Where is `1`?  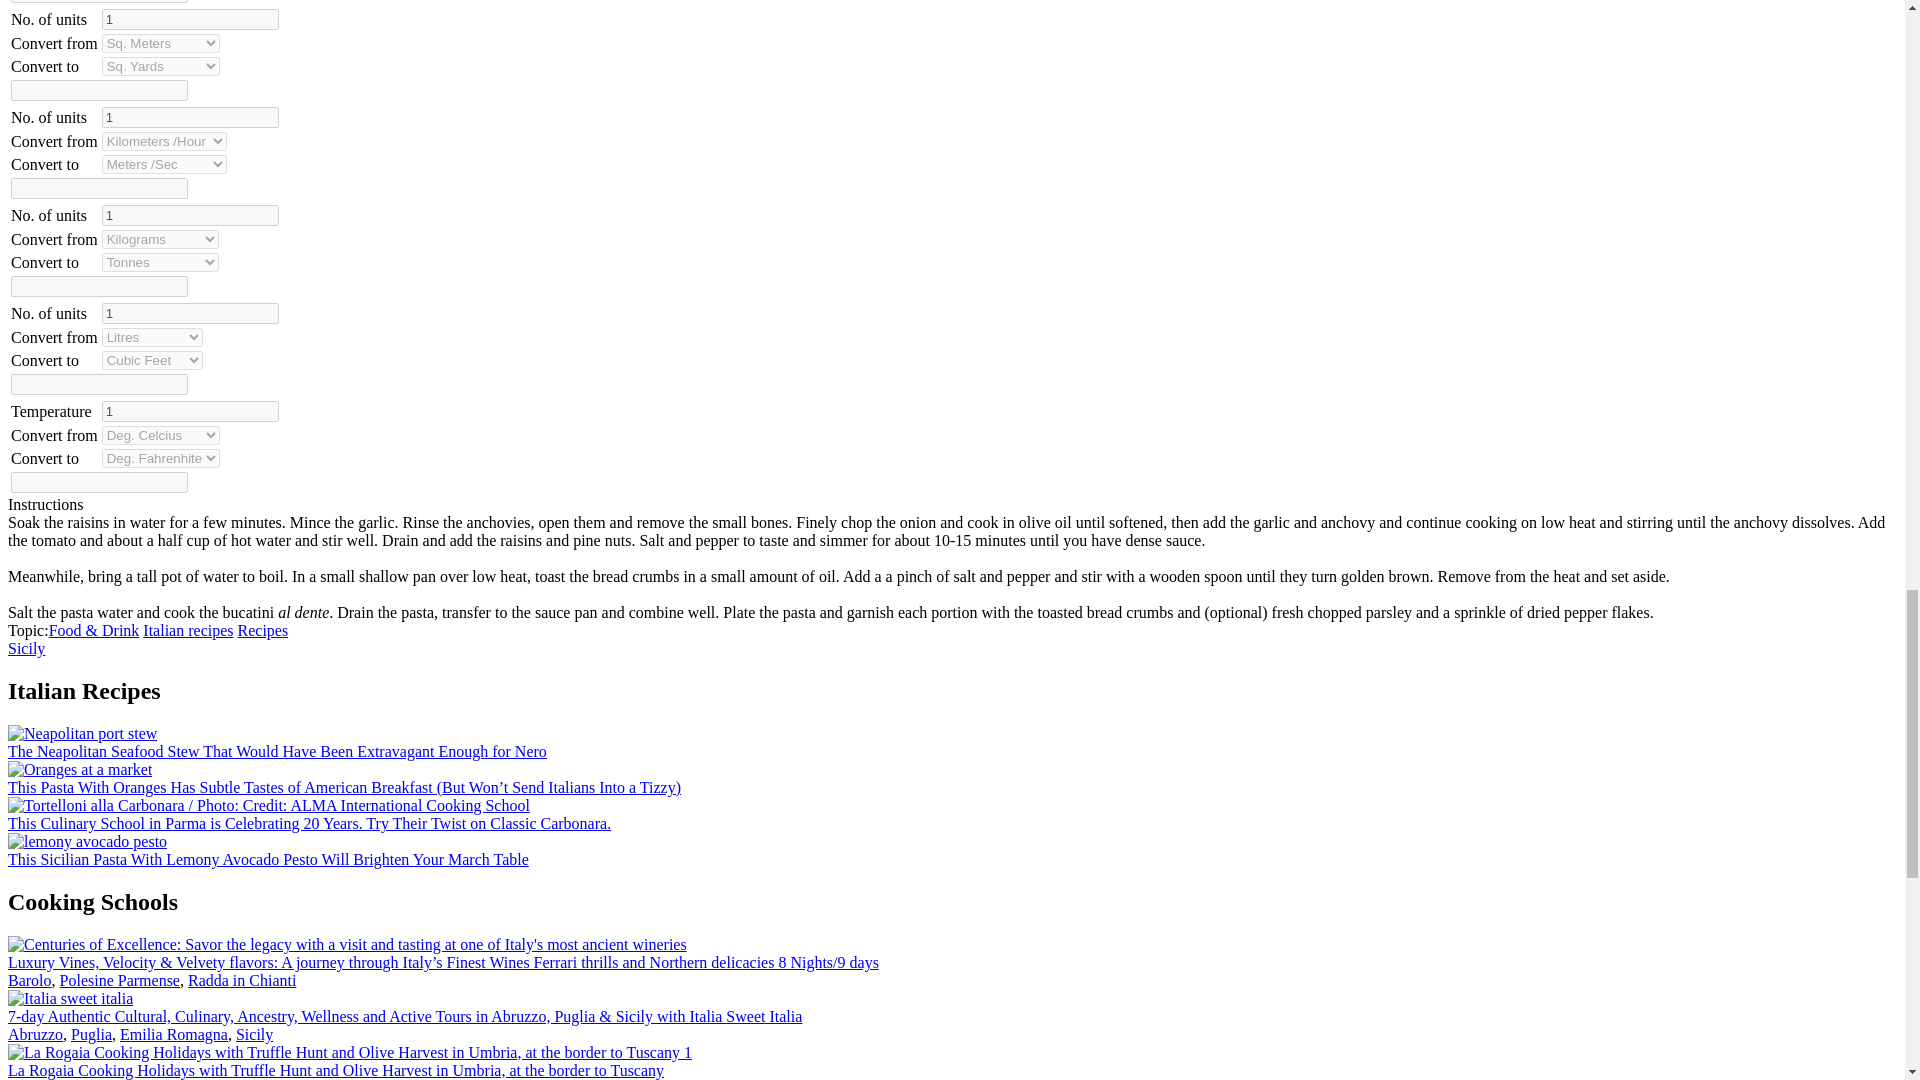
1 is located at coordinates (190, 314).